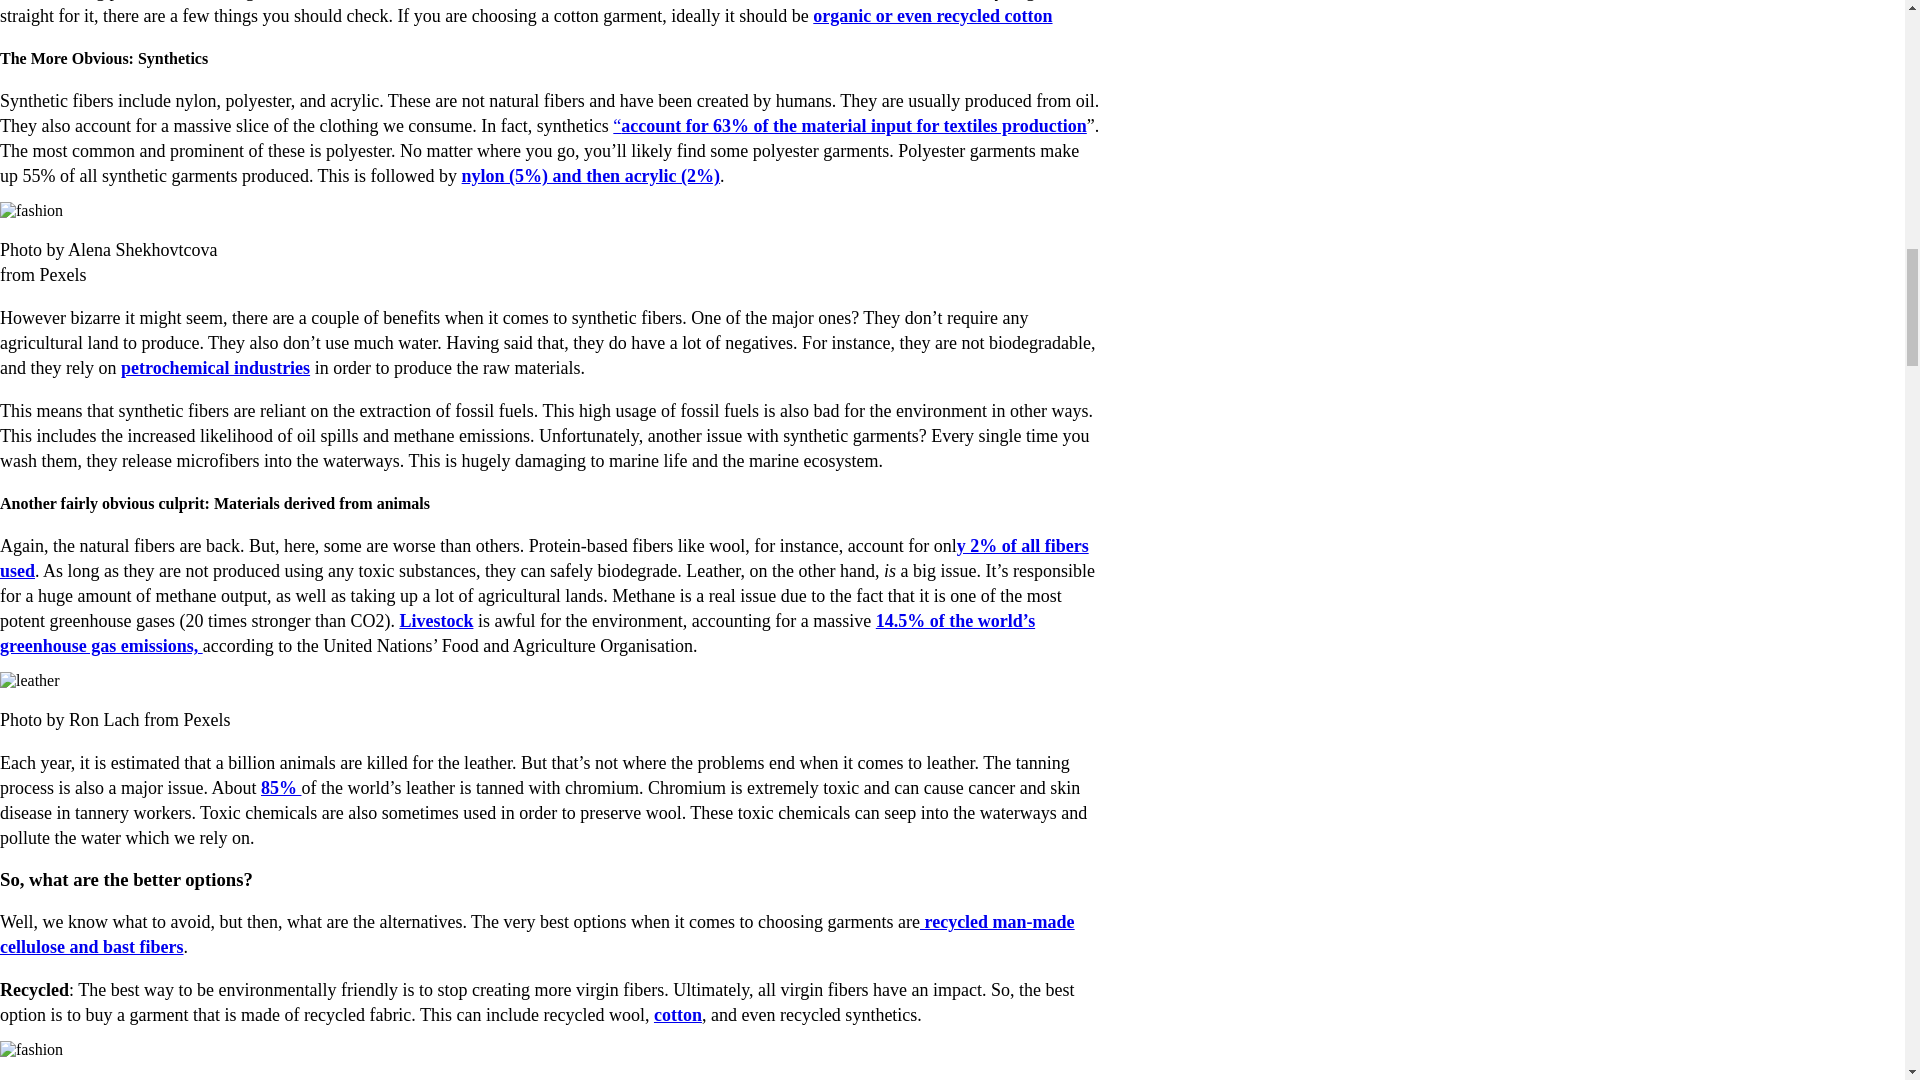 This screenshot has height=1080, width=1920. Describe the element at coordinates (214, 368) in the screenshot. I see `petrochemical industries` at that location.